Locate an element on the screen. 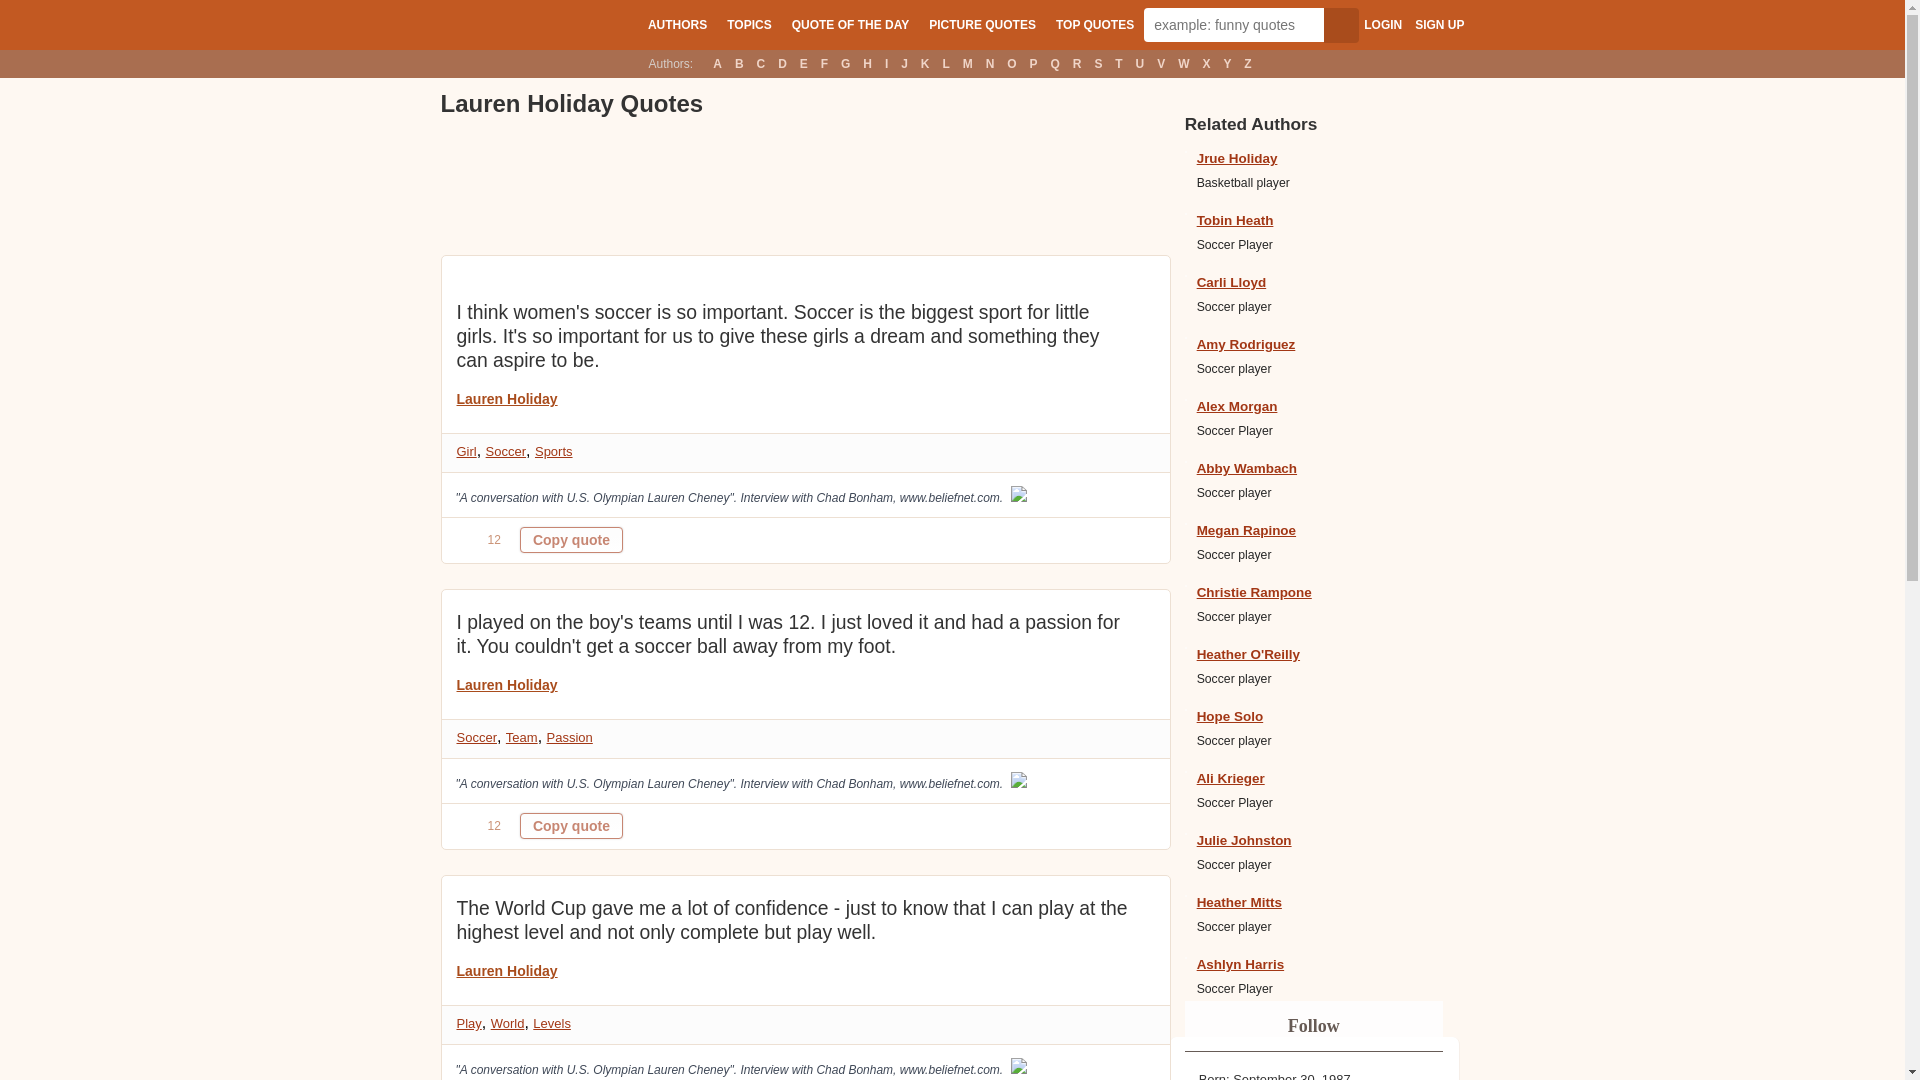 The height and width of the screenshot is (1080, 1920). Quote is copied is located at coordinates (571, 540).